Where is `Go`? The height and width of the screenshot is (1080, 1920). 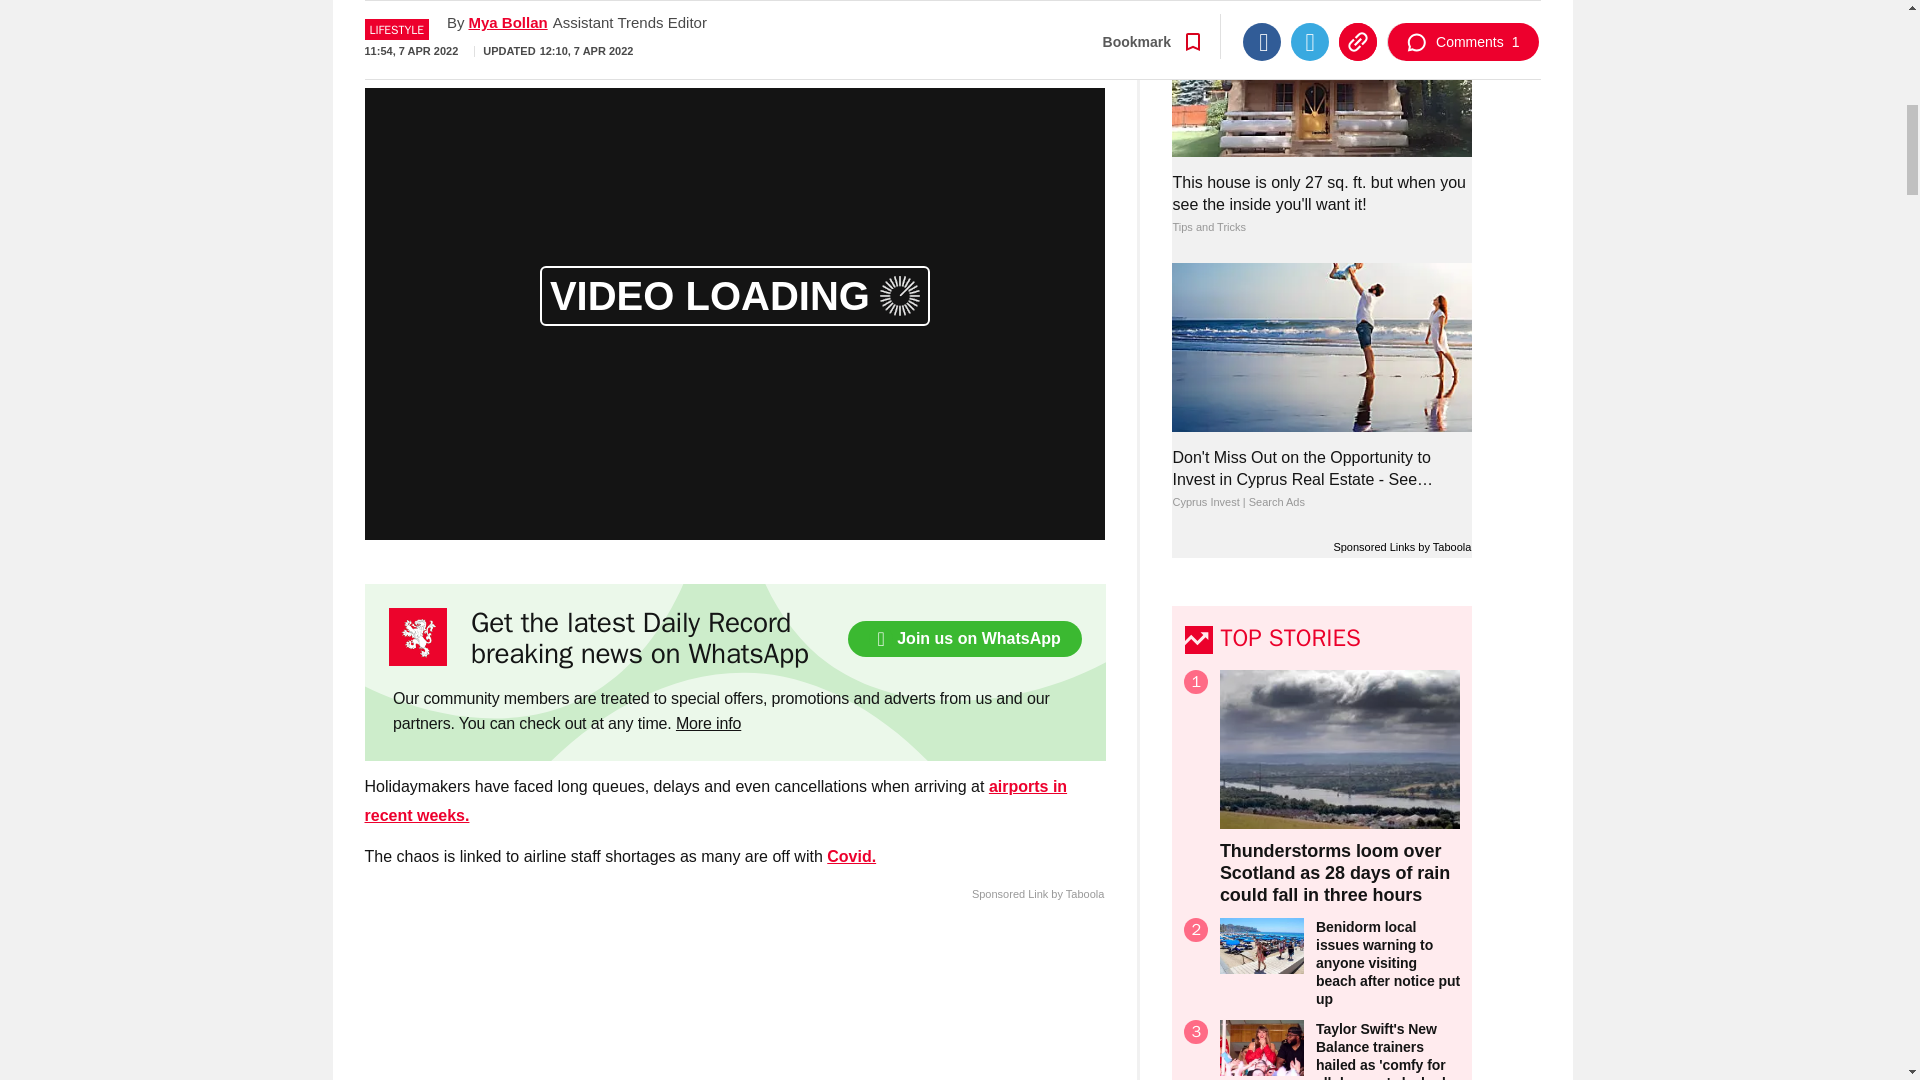 Go is located at coordinates (962, 24).